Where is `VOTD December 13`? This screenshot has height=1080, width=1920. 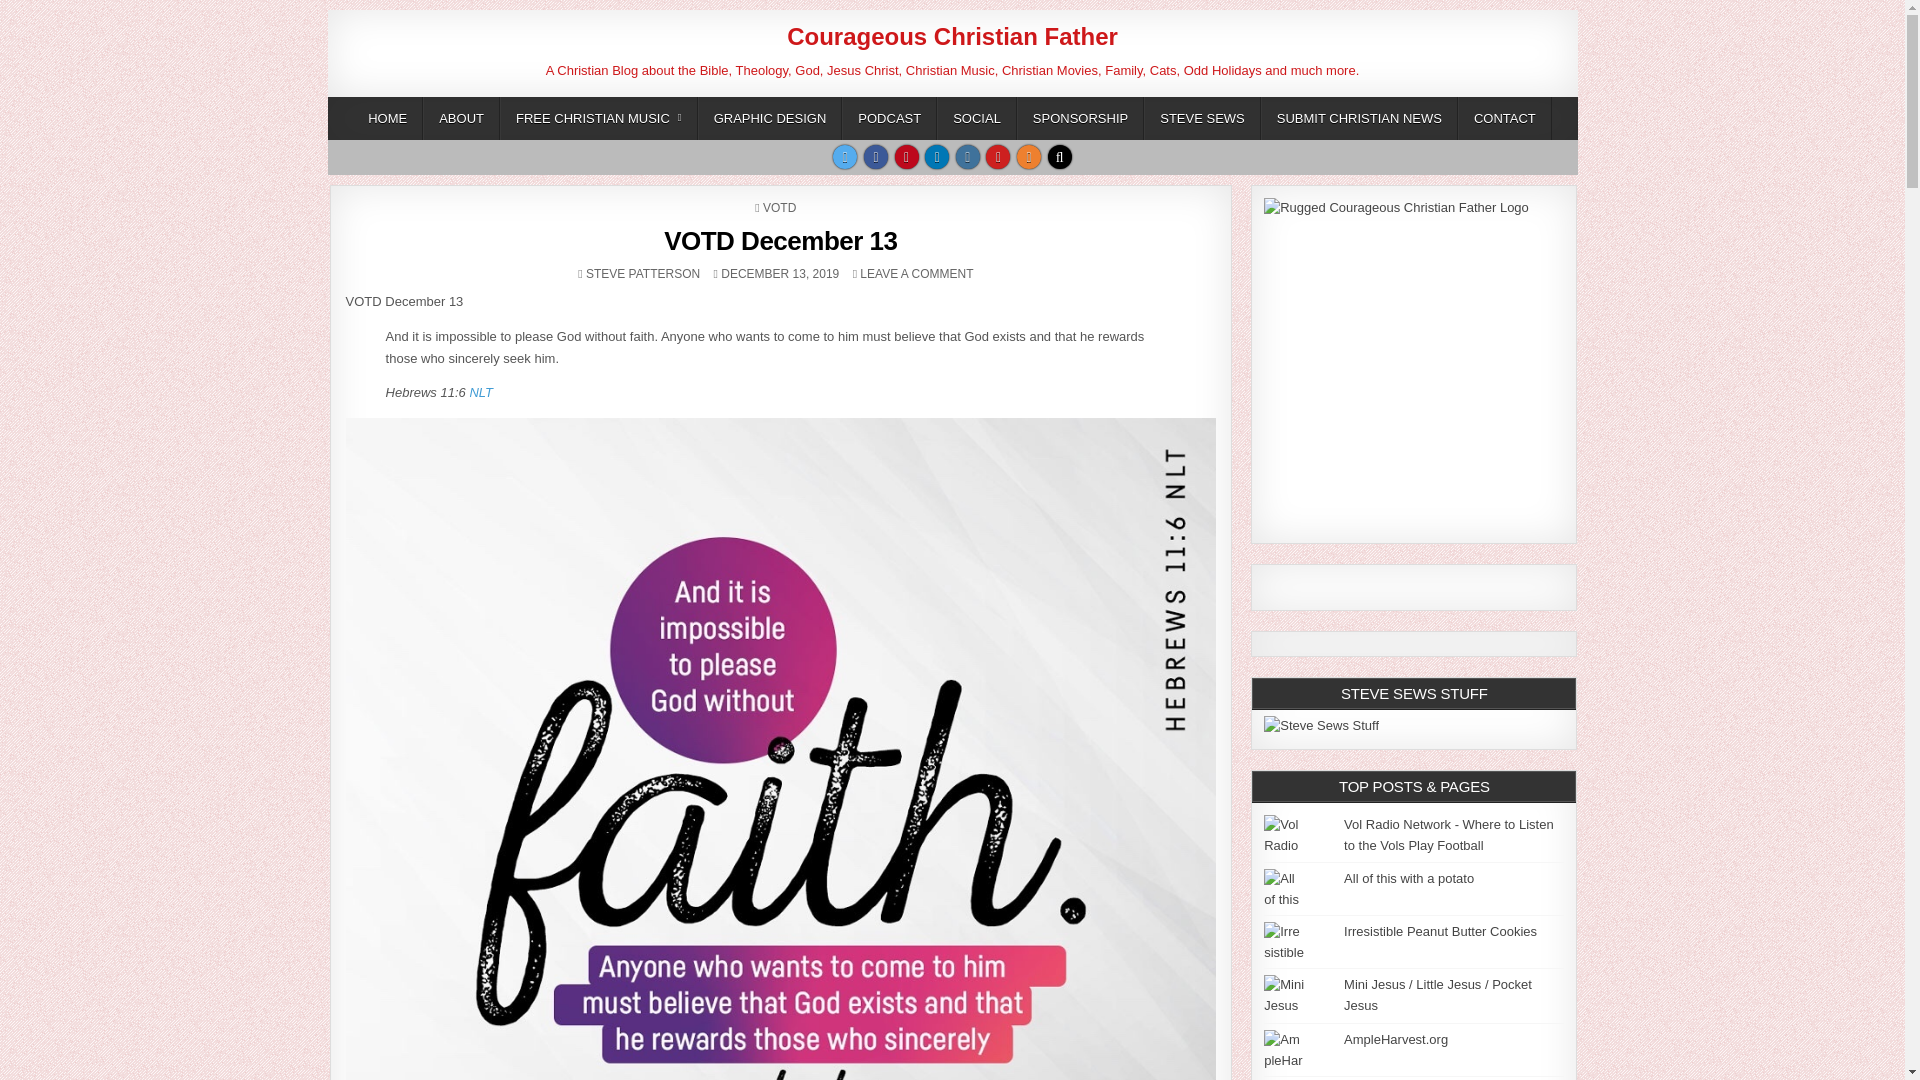
VOTD December 13 is located at coordinates (780, 240).